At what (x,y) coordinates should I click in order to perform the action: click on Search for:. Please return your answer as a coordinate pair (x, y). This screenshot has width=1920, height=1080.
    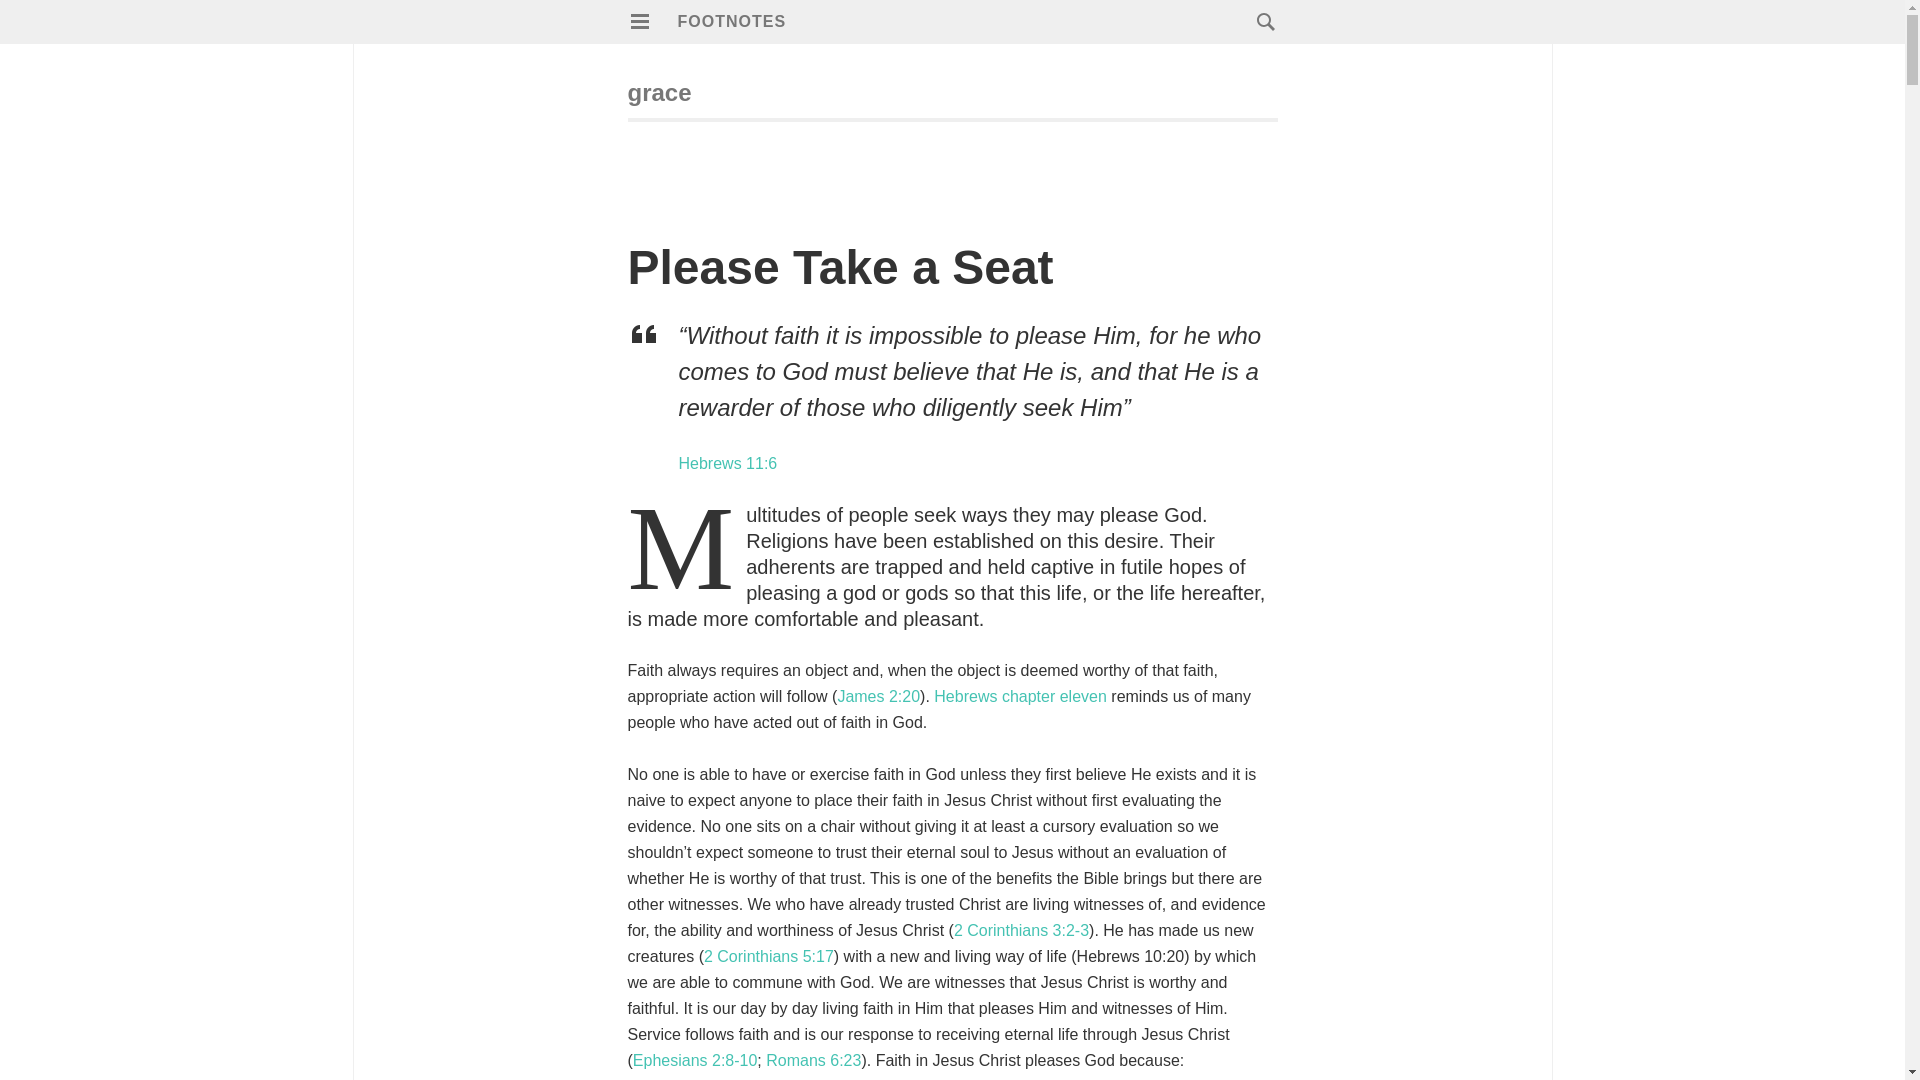
    Looking at the image, I should click on (1261, 21).